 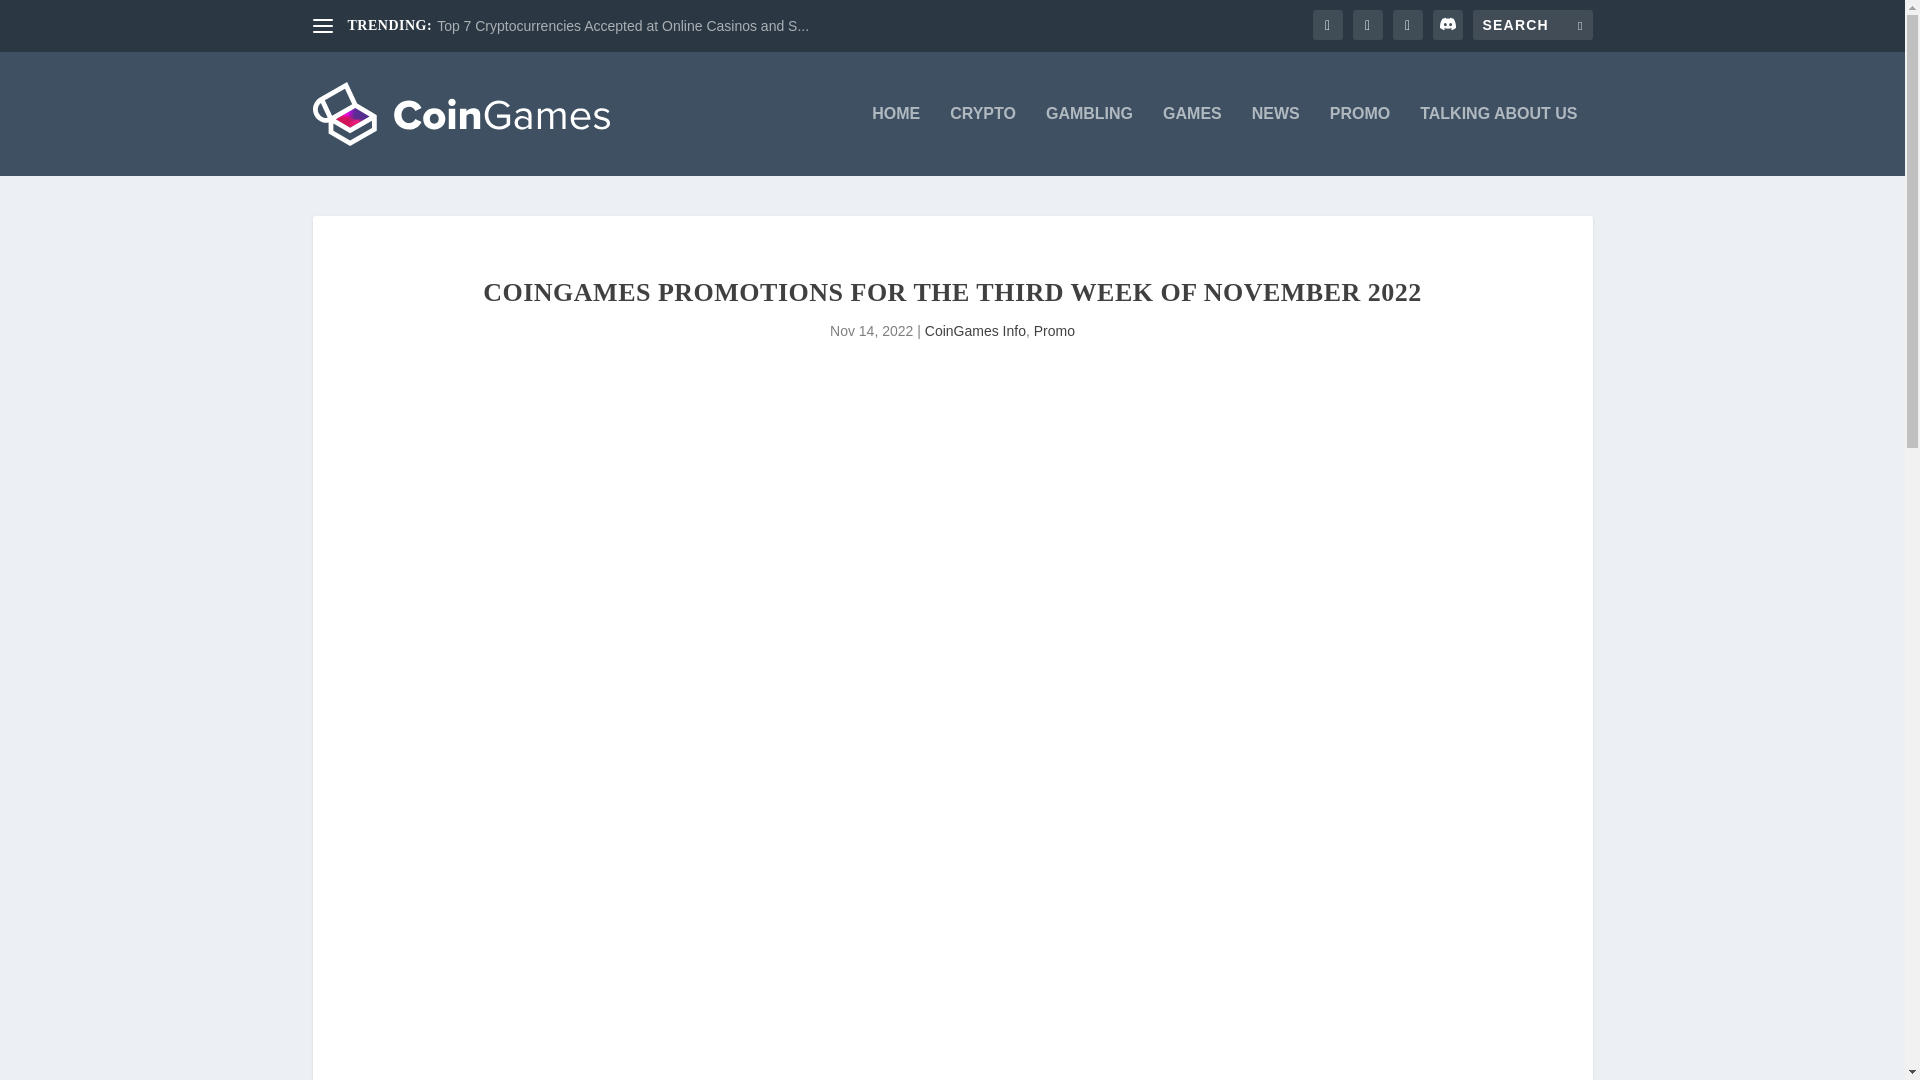 I want to click on CRYPTO, so click(x=982, y=140).